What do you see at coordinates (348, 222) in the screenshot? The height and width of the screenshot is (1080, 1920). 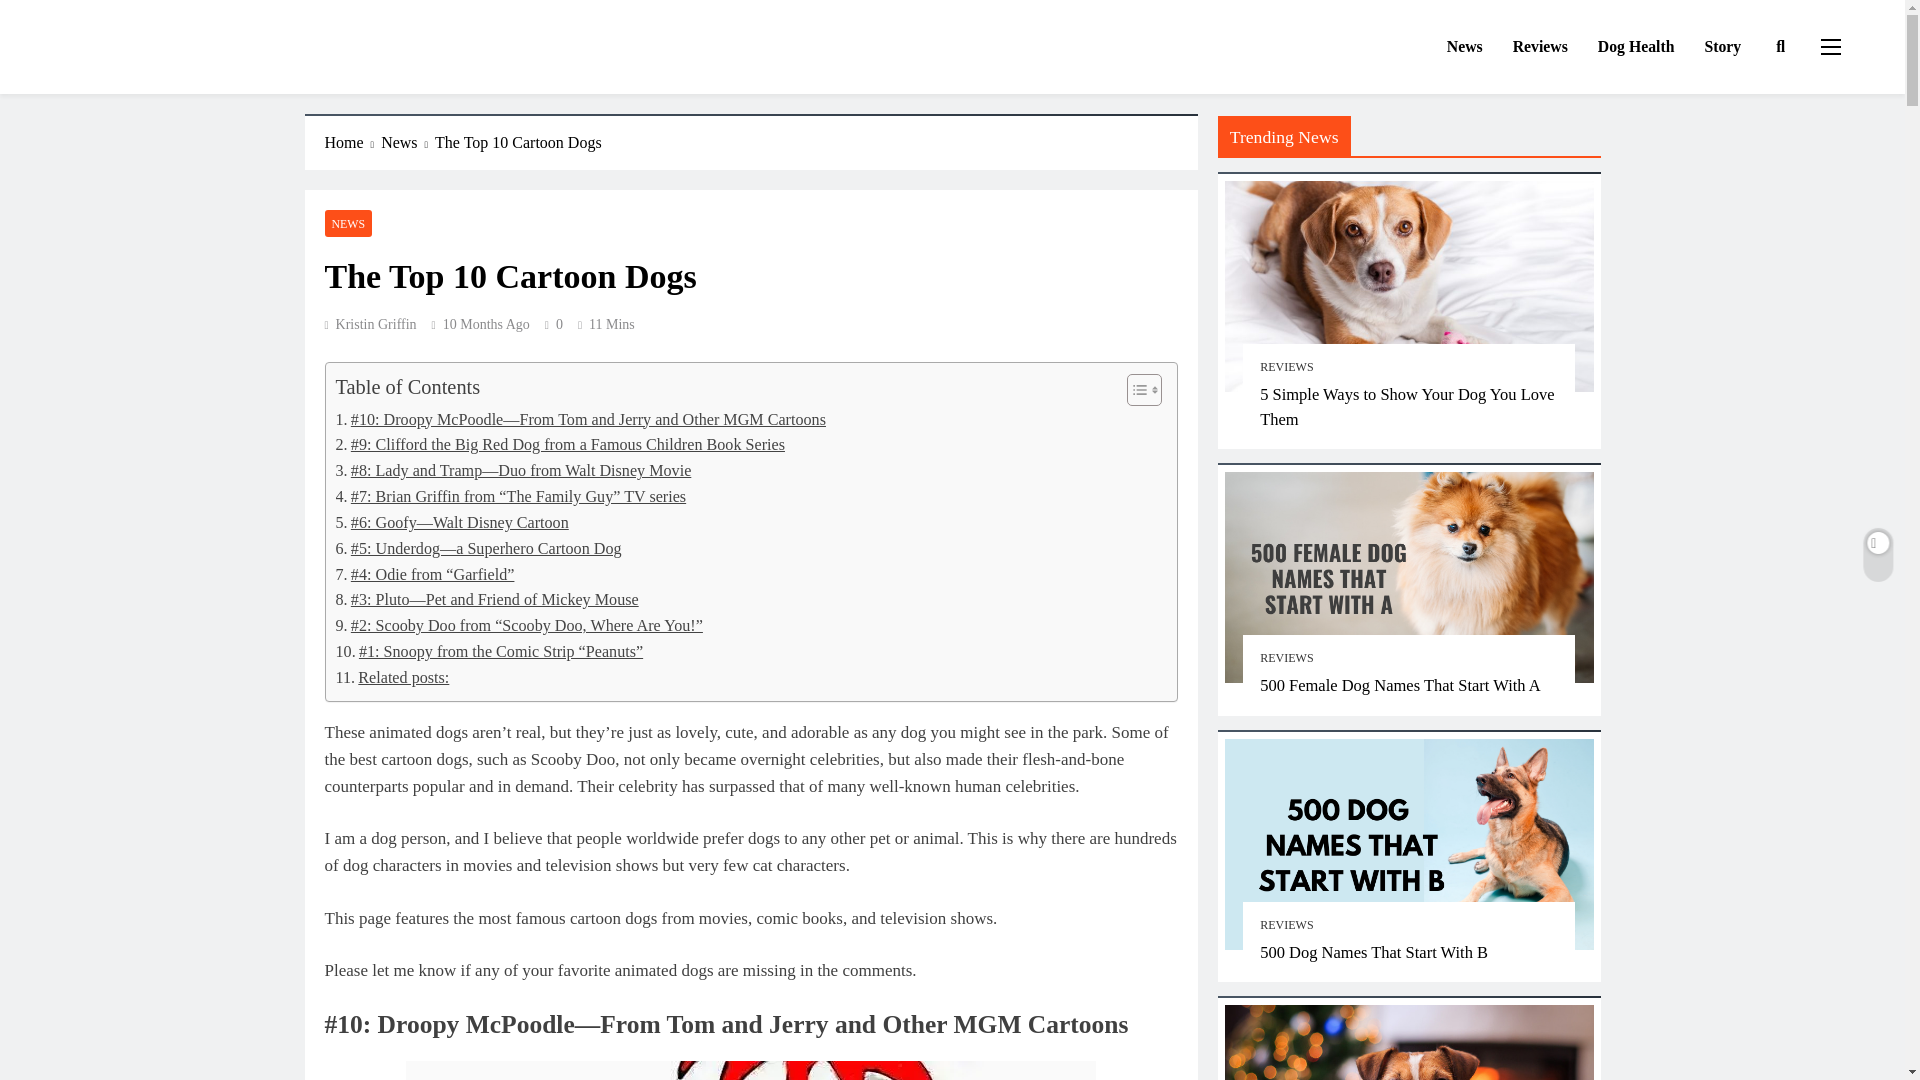 I see `NEWS` at bounding box center [348, 222].